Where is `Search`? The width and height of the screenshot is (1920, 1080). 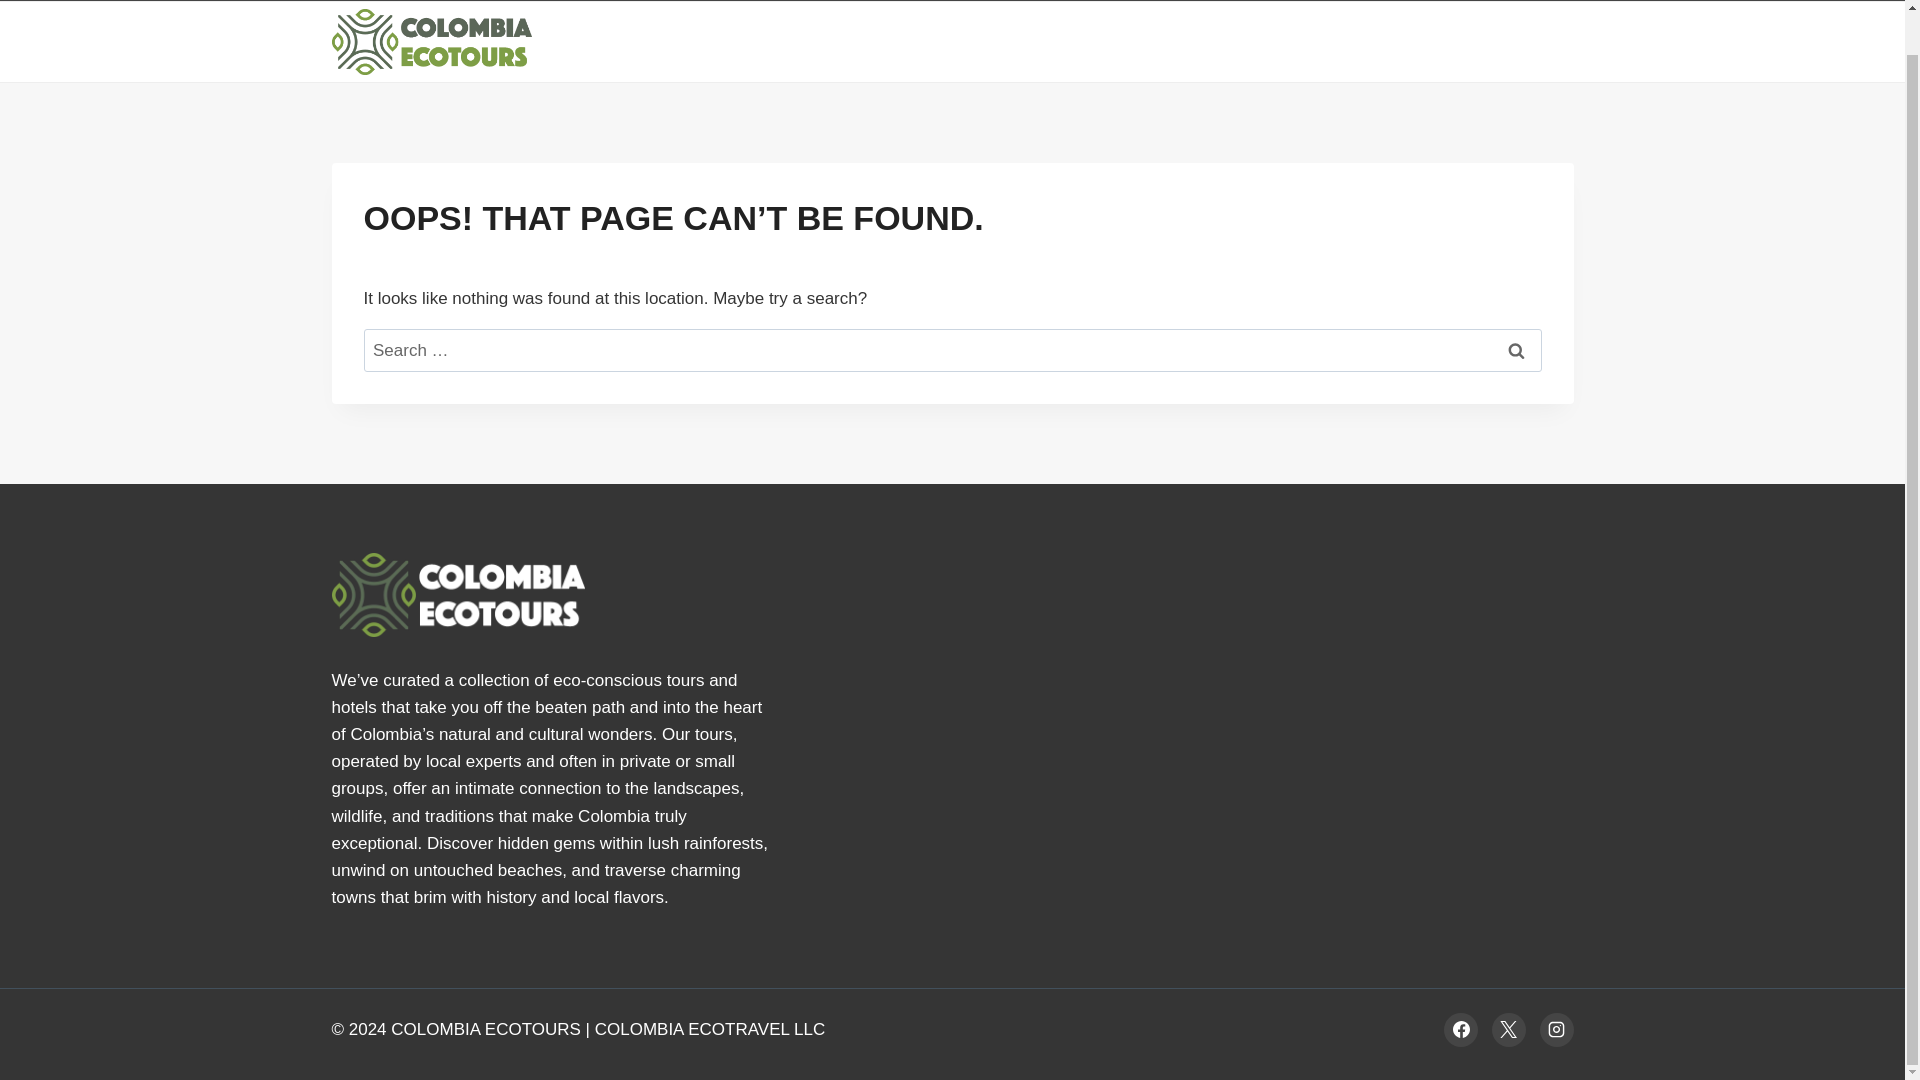
Search is located at coordinates (1516, 350).